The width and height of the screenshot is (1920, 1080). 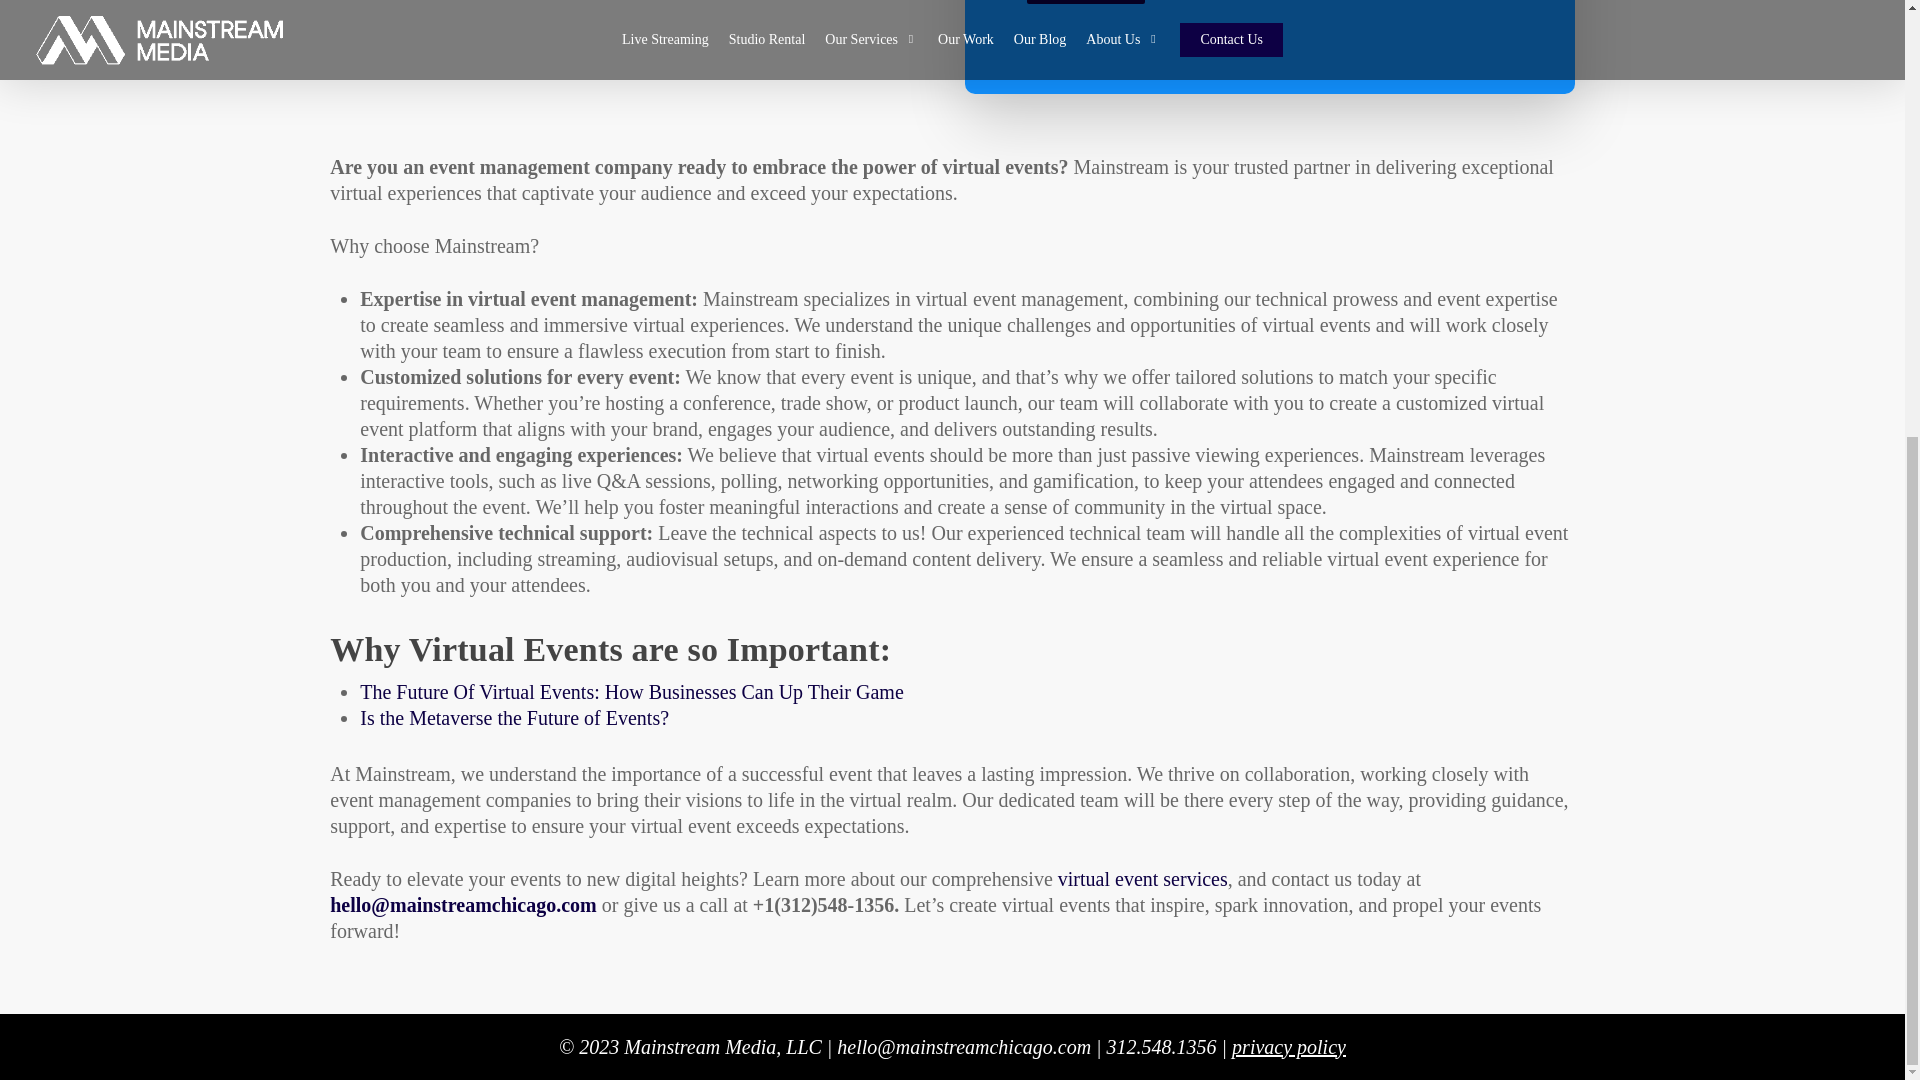 I want to click on privacy policy, so click(x=1288, y=1046).